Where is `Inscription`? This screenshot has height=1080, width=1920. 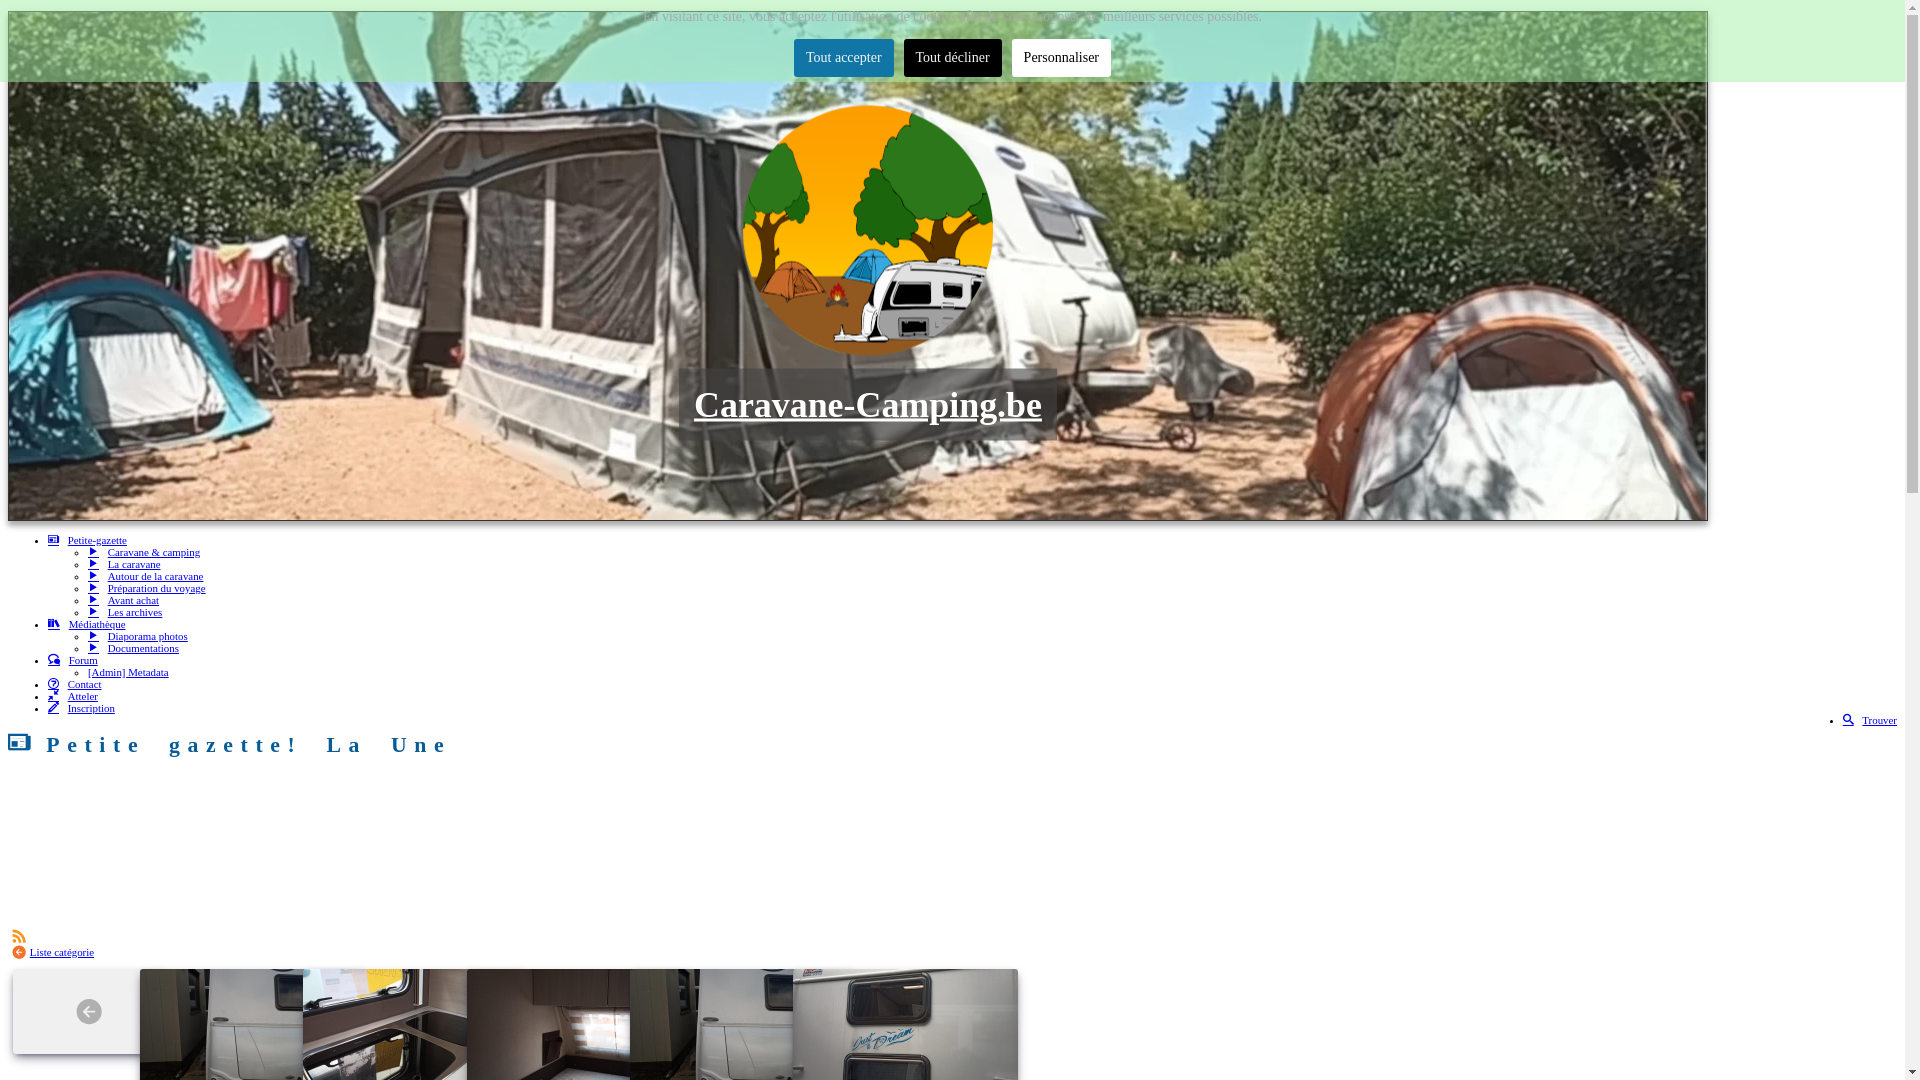
Inscription is located at coordinates (82, 708).